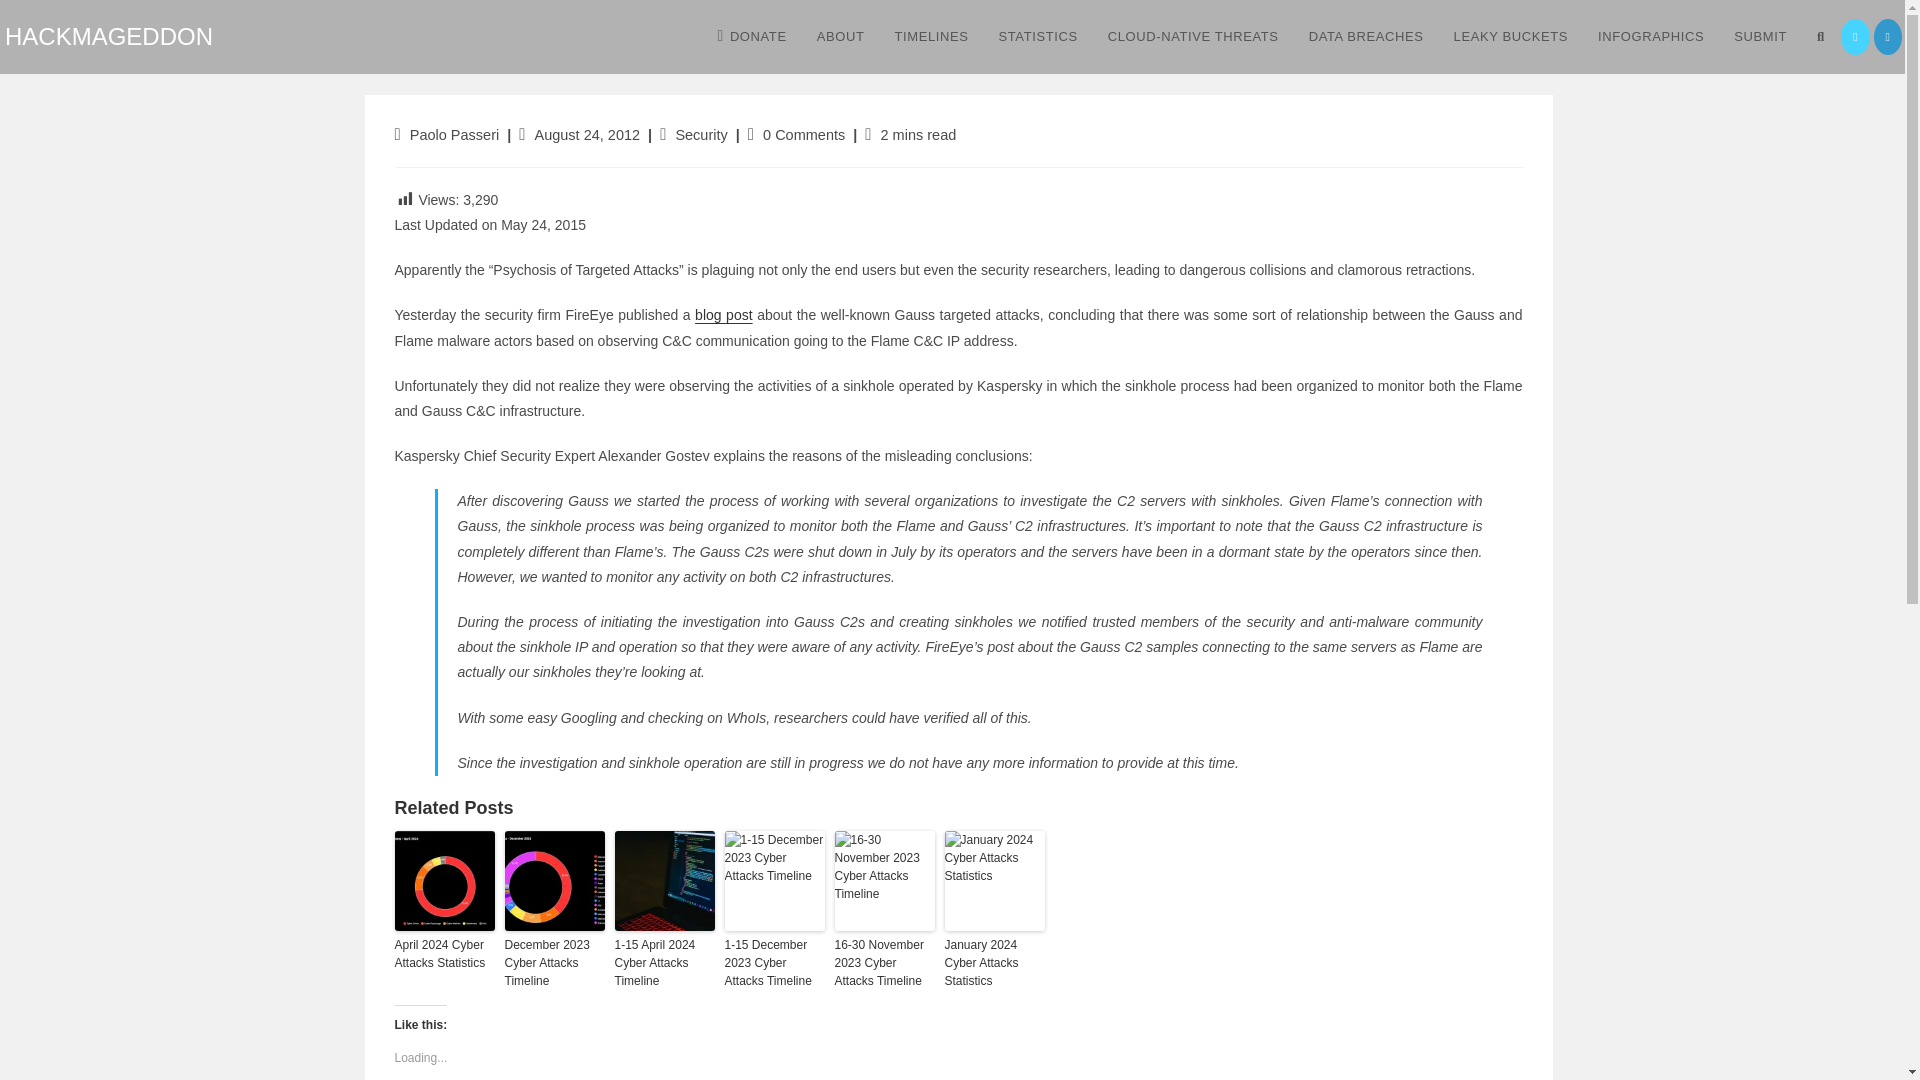 The image size is (1920, 1080). Describe the element at coordinates (1193, 37) in the screenshot. I see `CLOUD-NATIVE THREATS` at that location.